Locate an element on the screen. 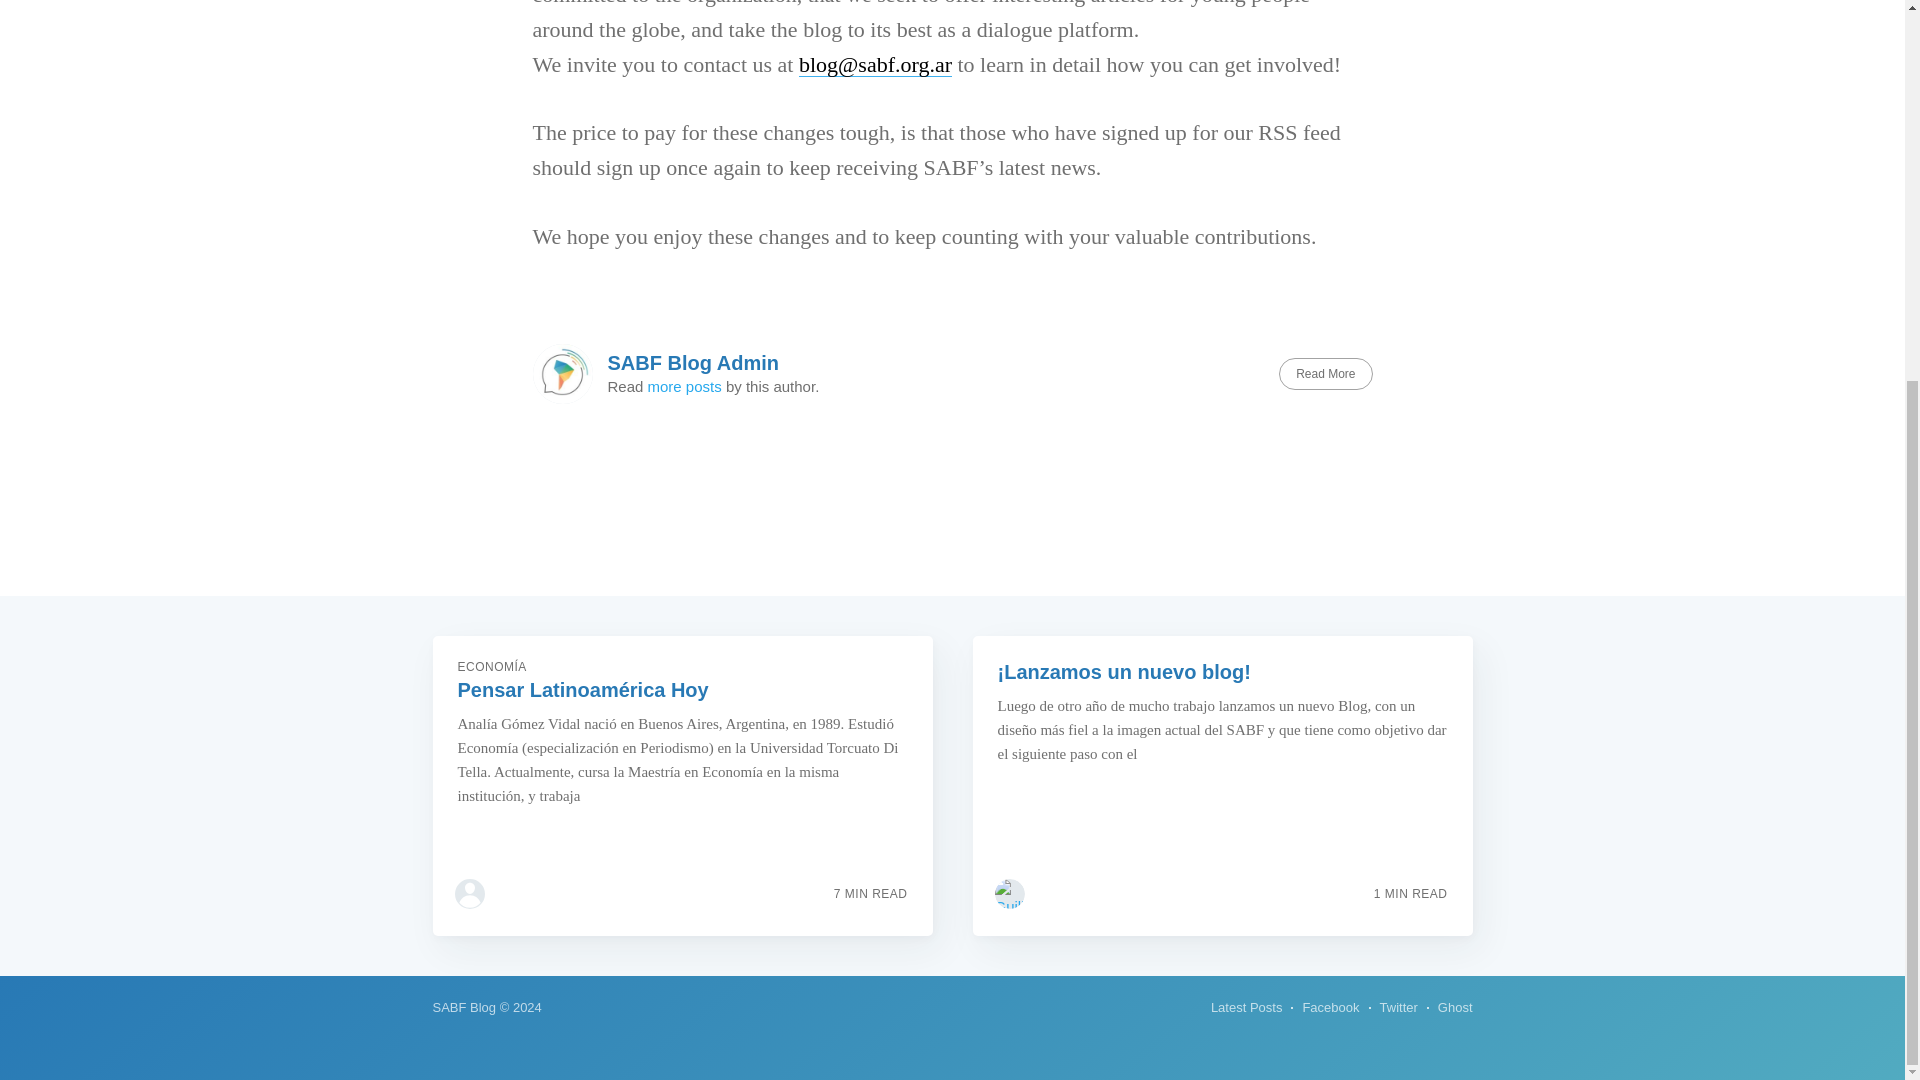  Facebook is located at coordinates (1330, 1007).